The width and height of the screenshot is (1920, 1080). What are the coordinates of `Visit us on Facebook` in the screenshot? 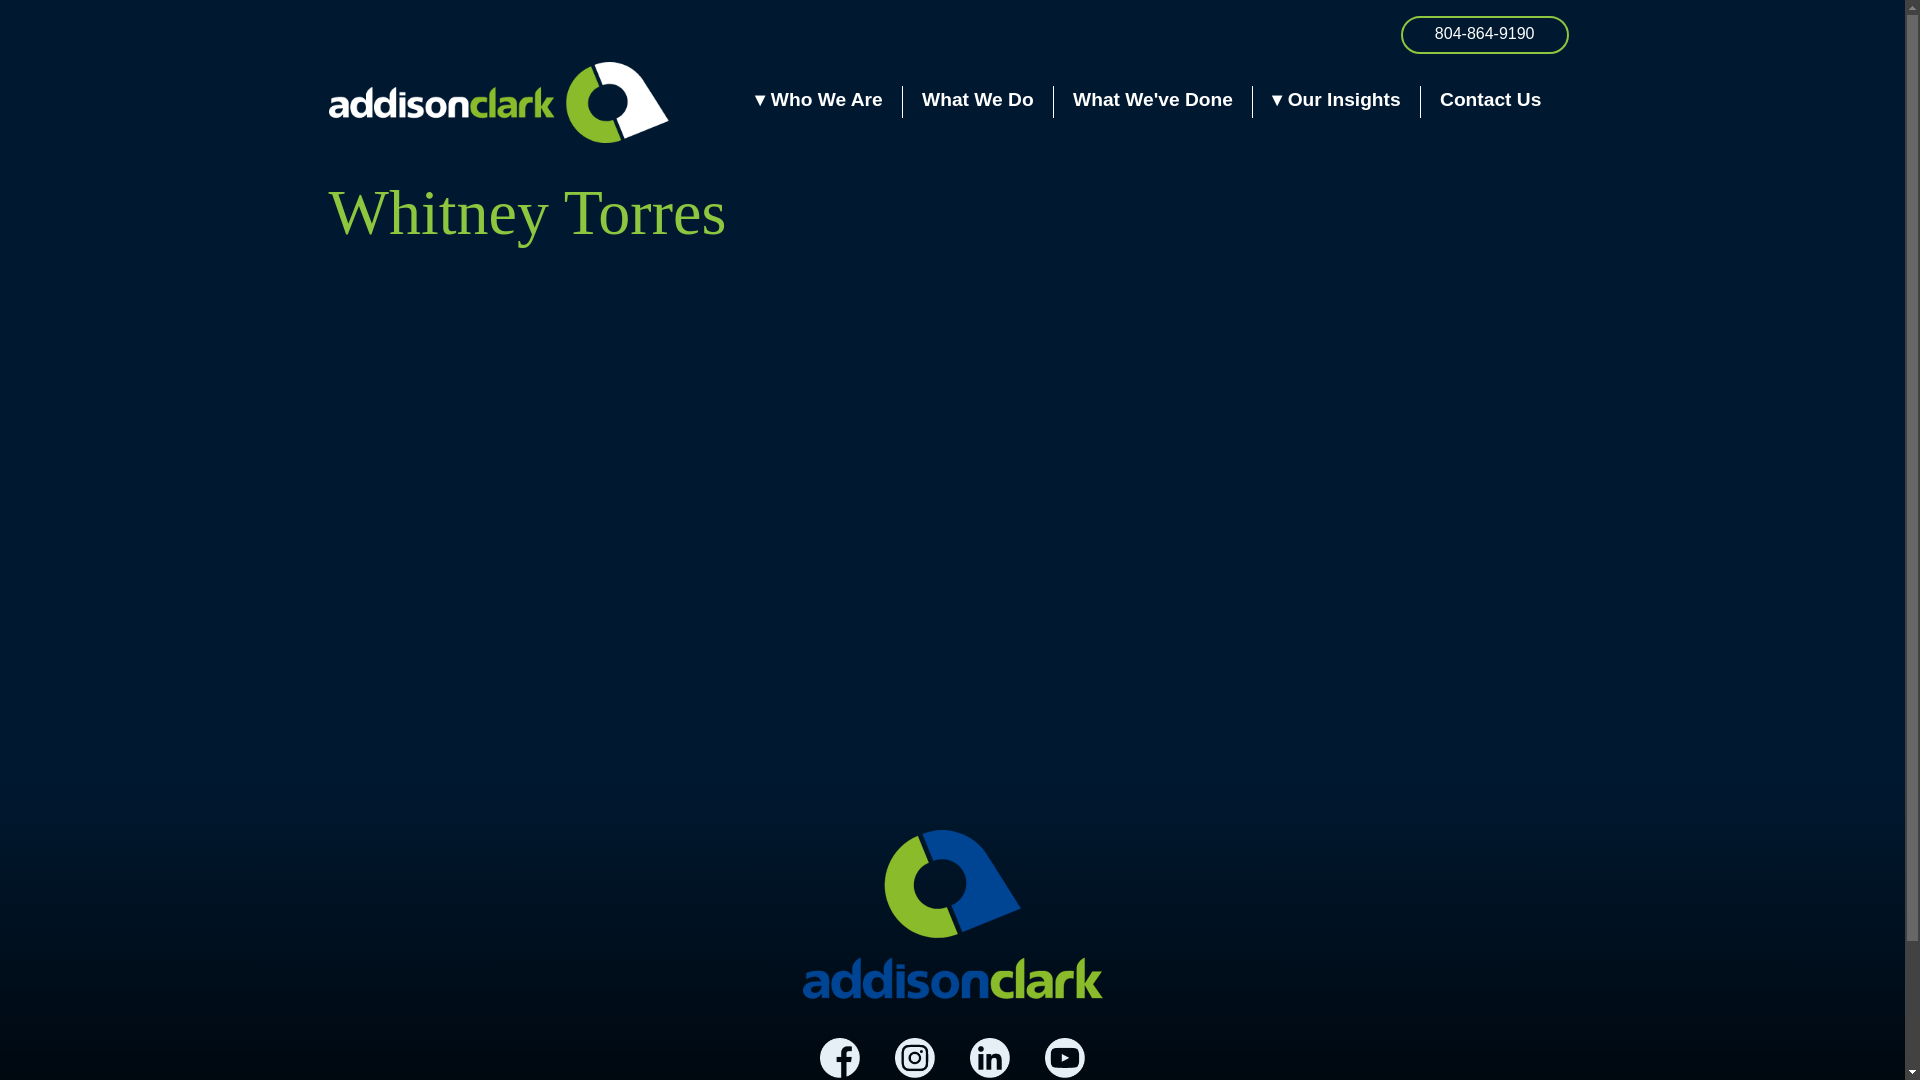 It's located at (840, 1057).